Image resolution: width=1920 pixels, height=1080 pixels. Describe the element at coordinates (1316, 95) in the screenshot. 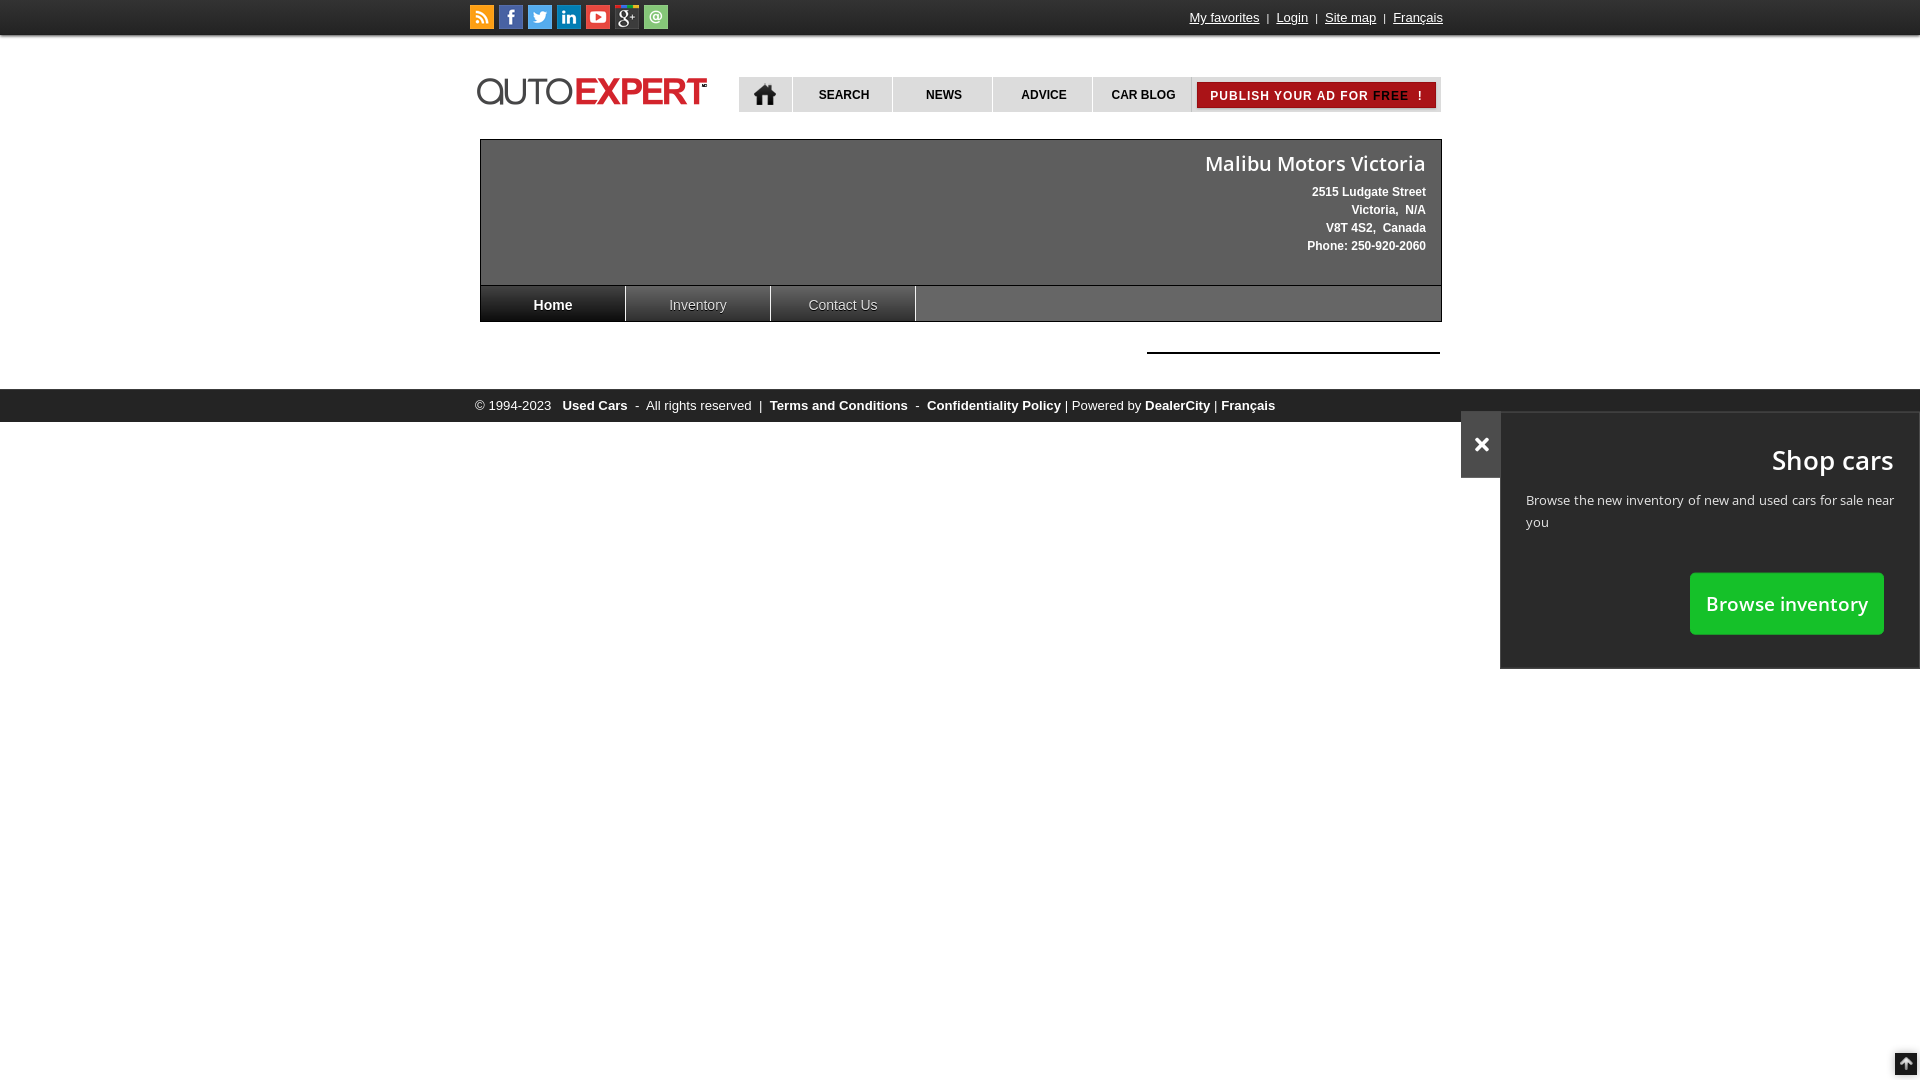

I see `PUBLISH YOUR AD FOR FREE  !` at that location.